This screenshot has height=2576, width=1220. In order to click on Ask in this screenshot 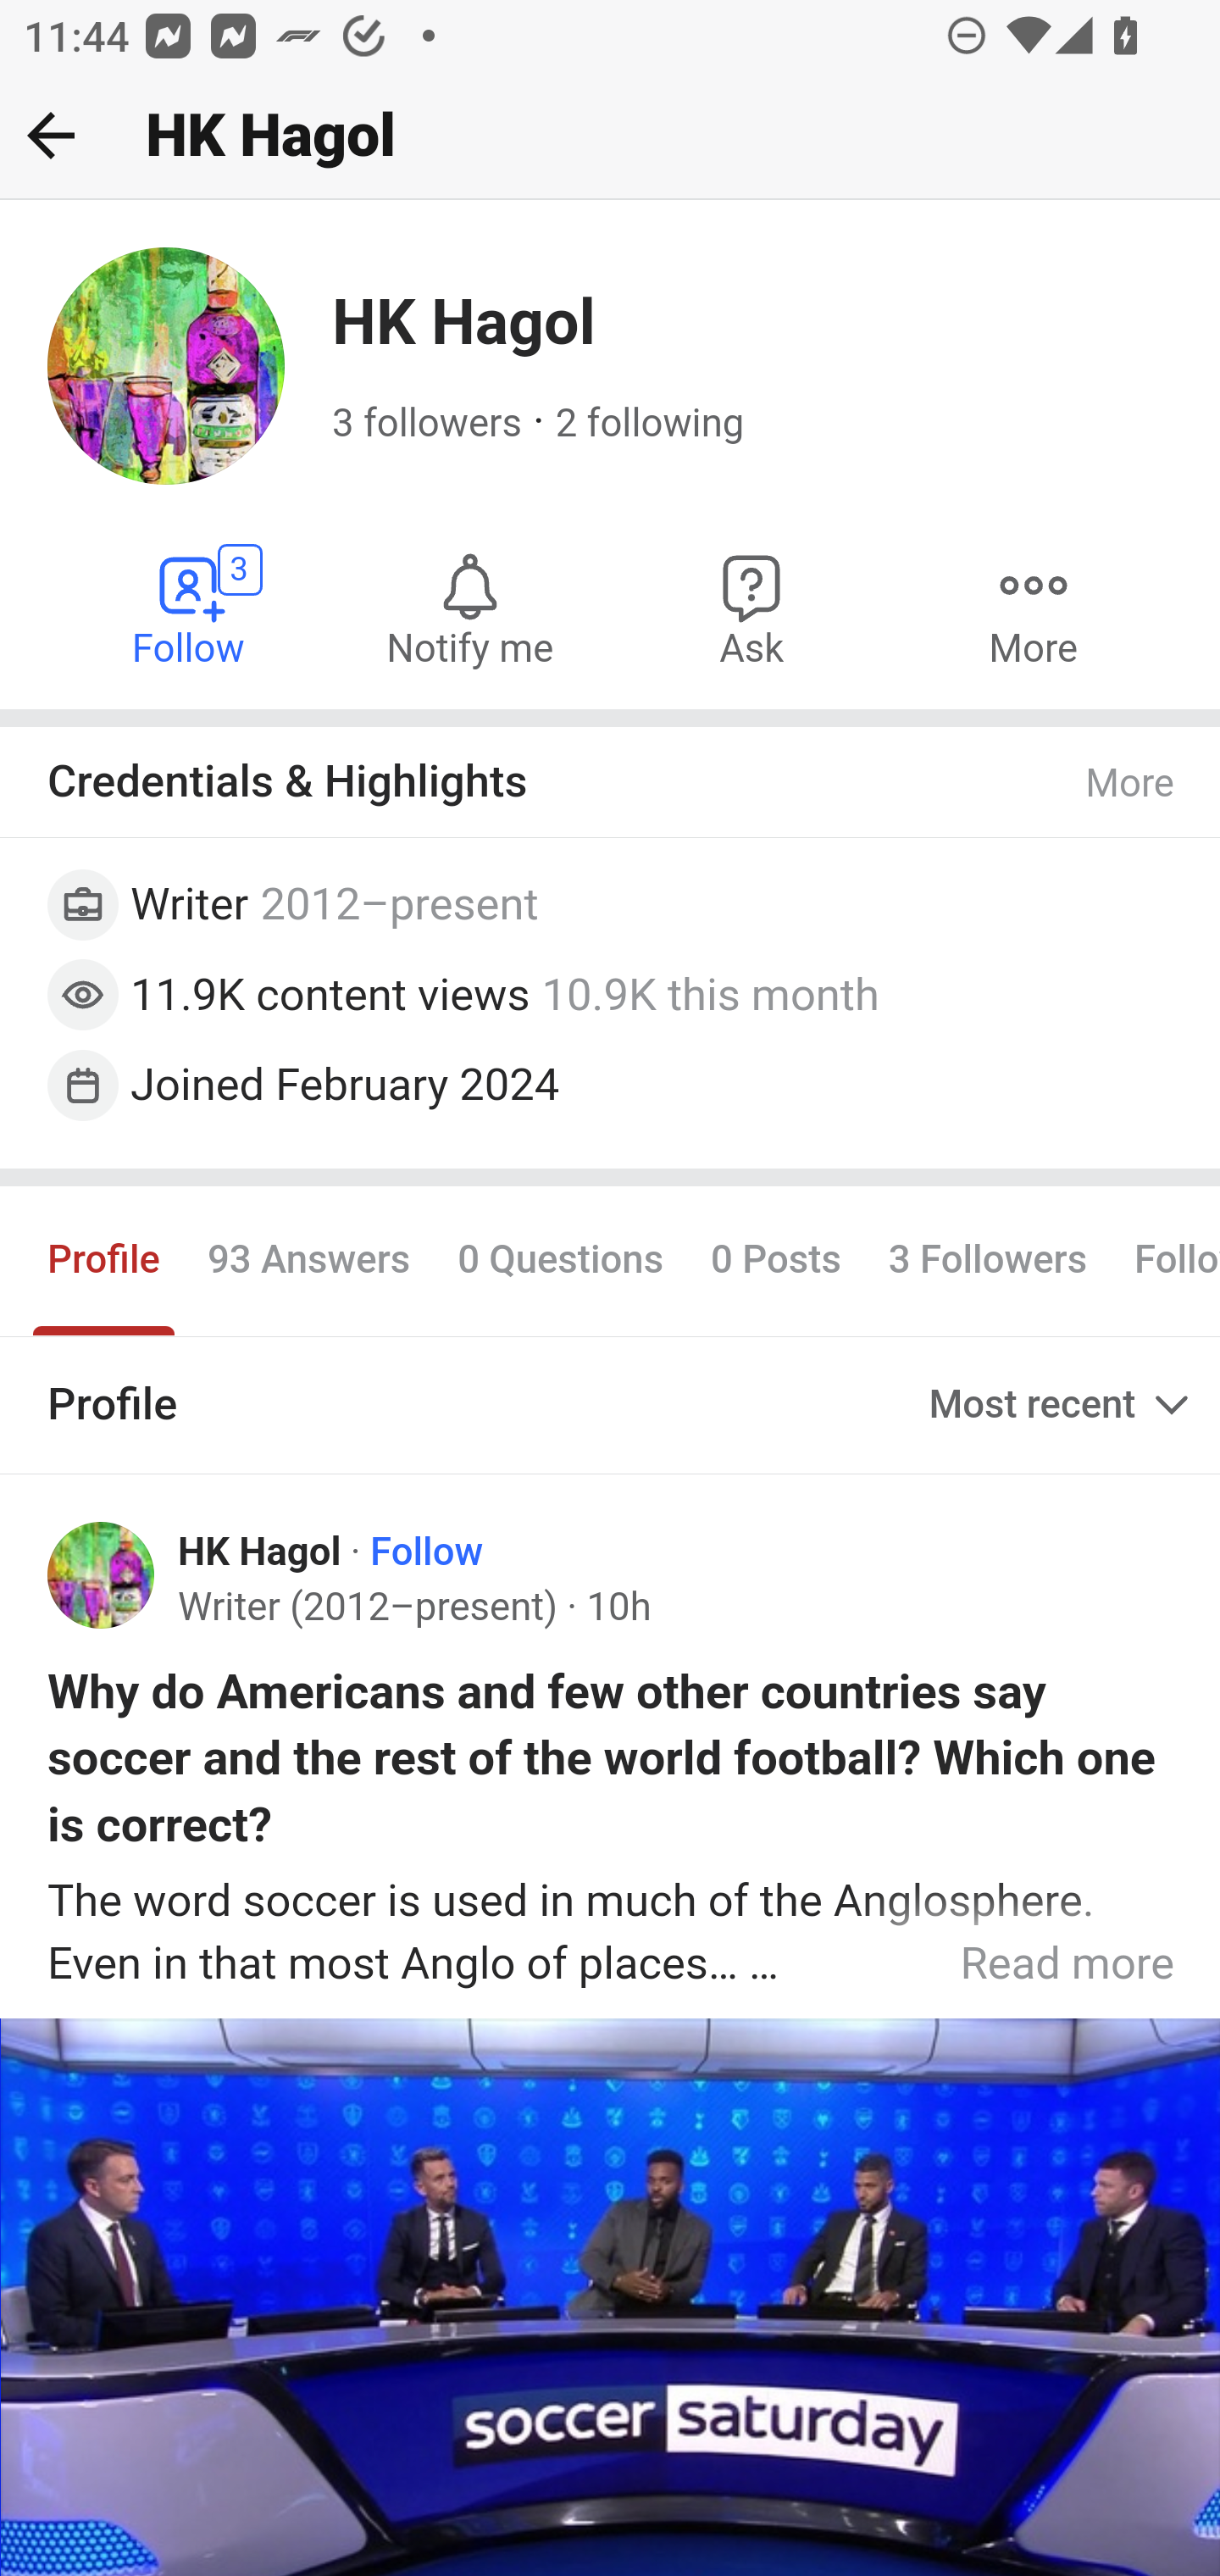, I will do `click(752, 608)`.